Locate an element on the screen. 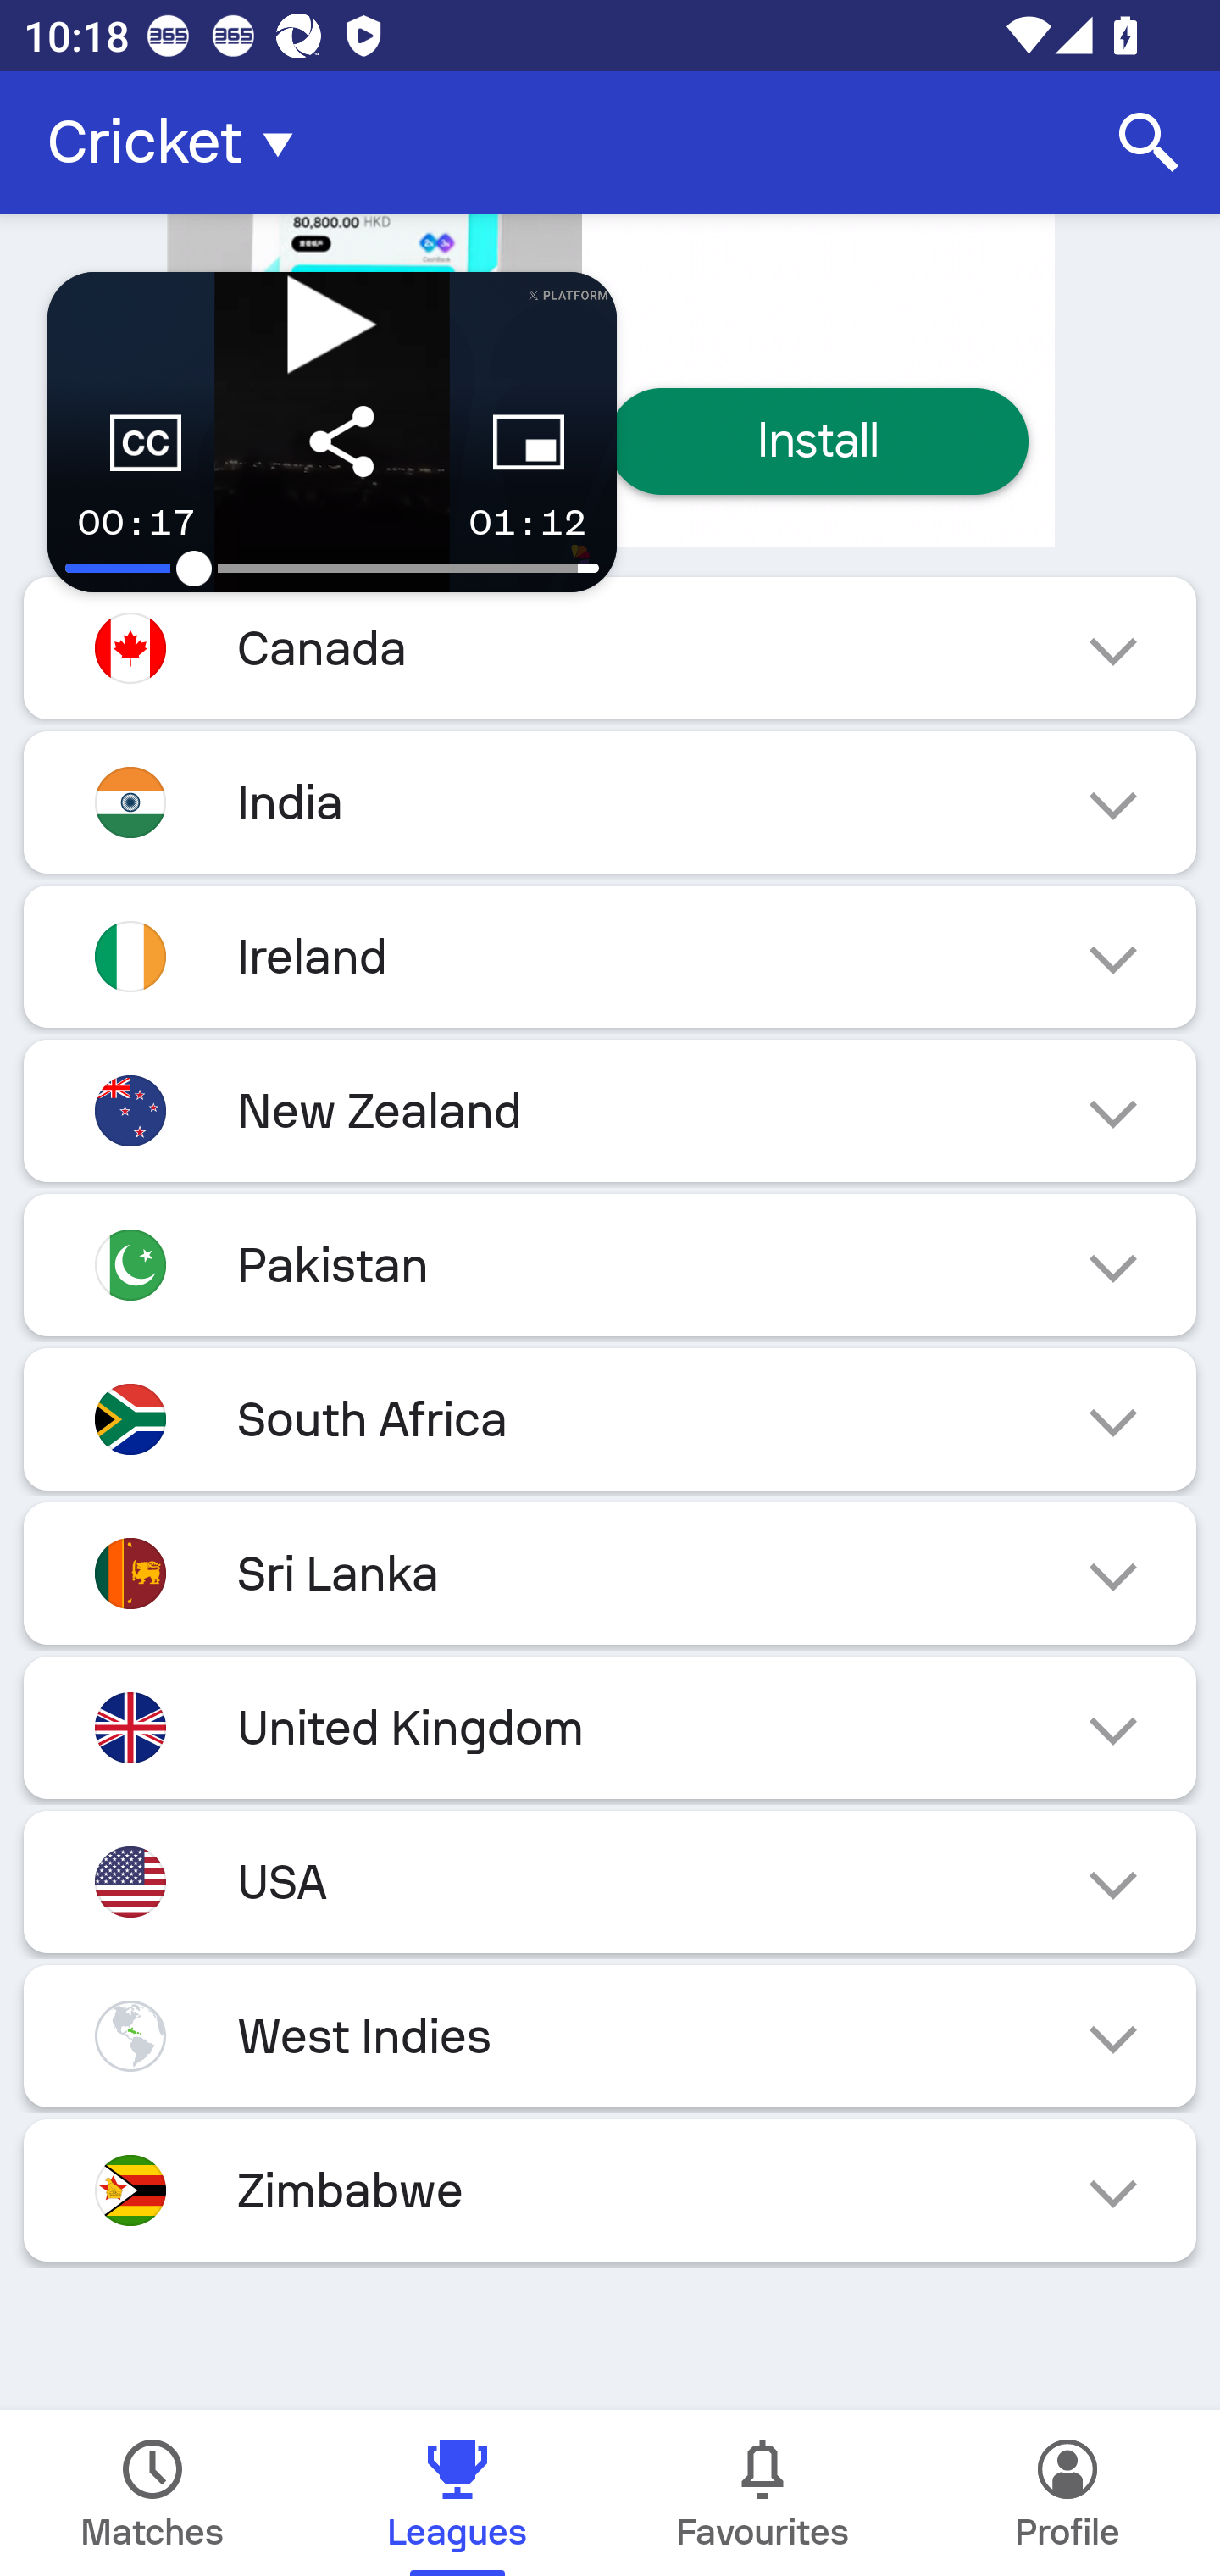 This screenshot has width=1220, height=2576. USA is located at coordinates (610, 1881).